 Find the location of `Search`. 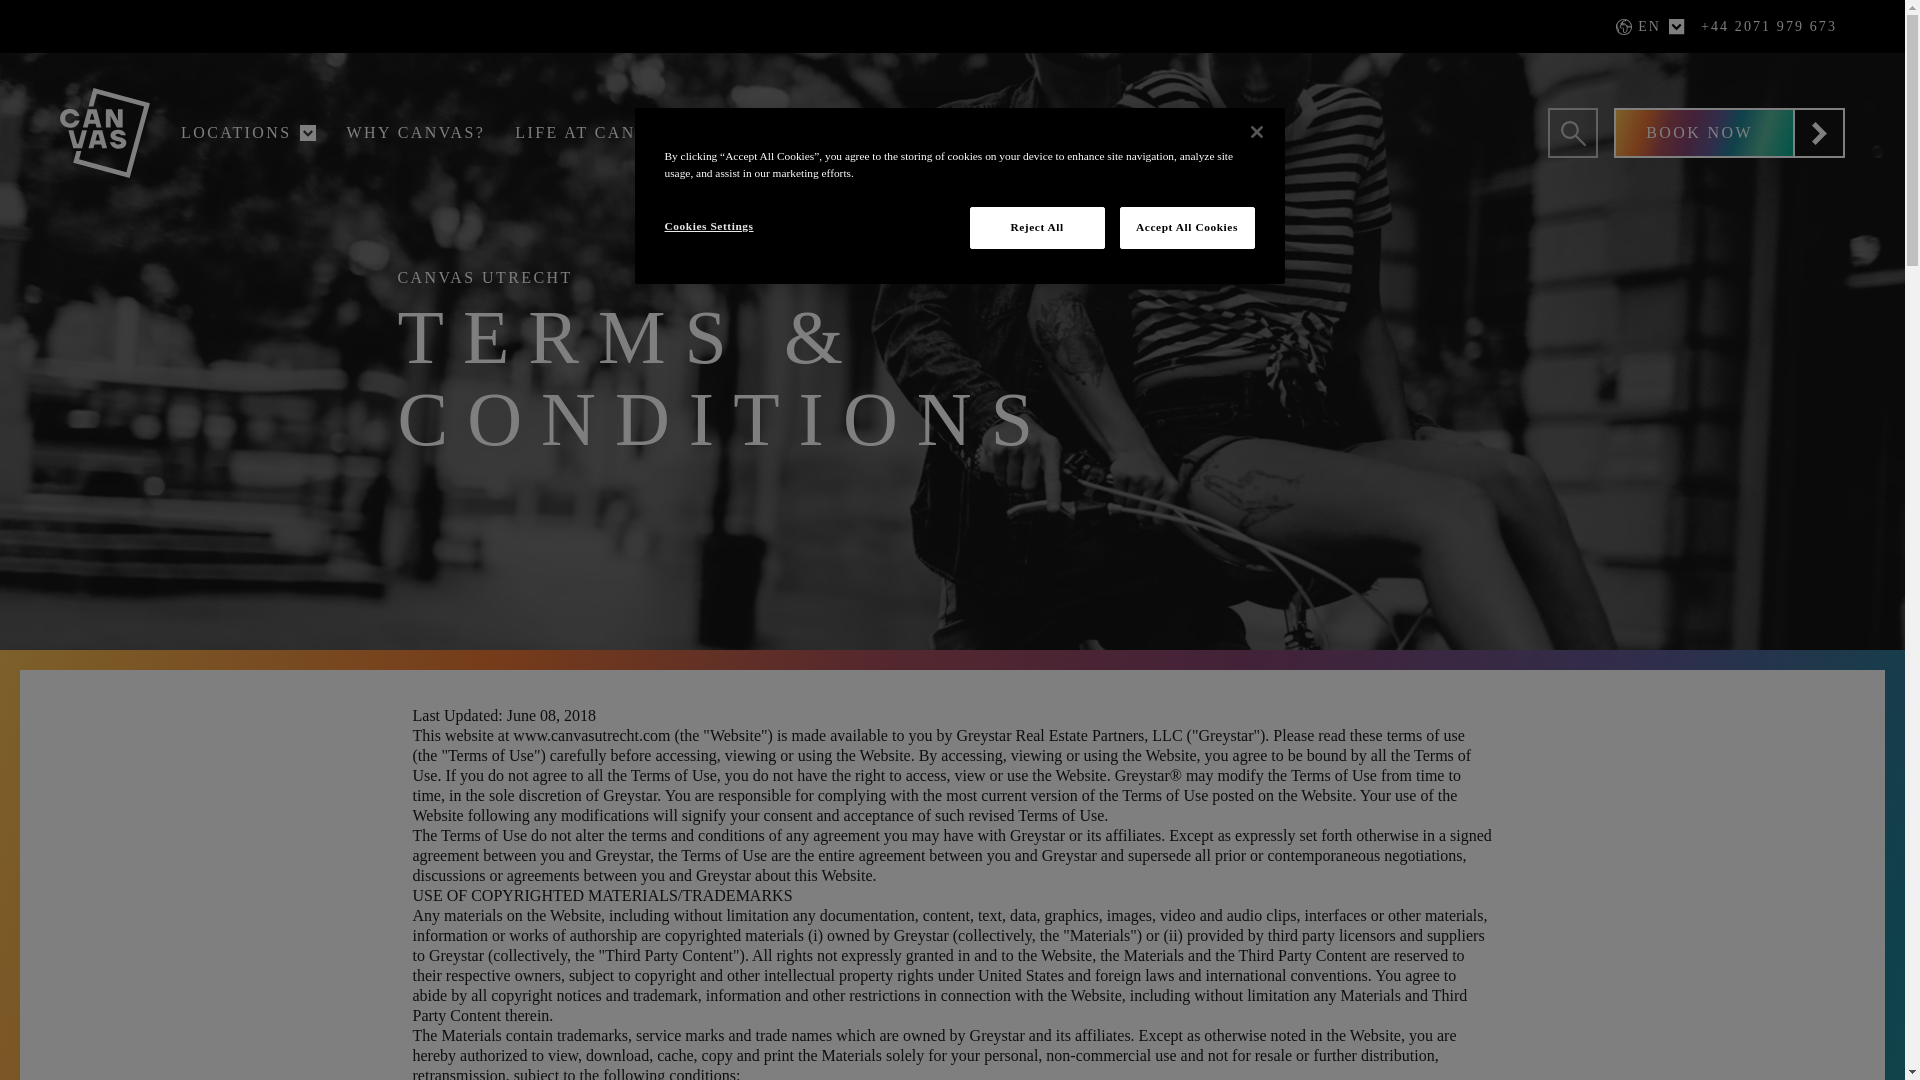

Search is located at coordinates (1572, 132).